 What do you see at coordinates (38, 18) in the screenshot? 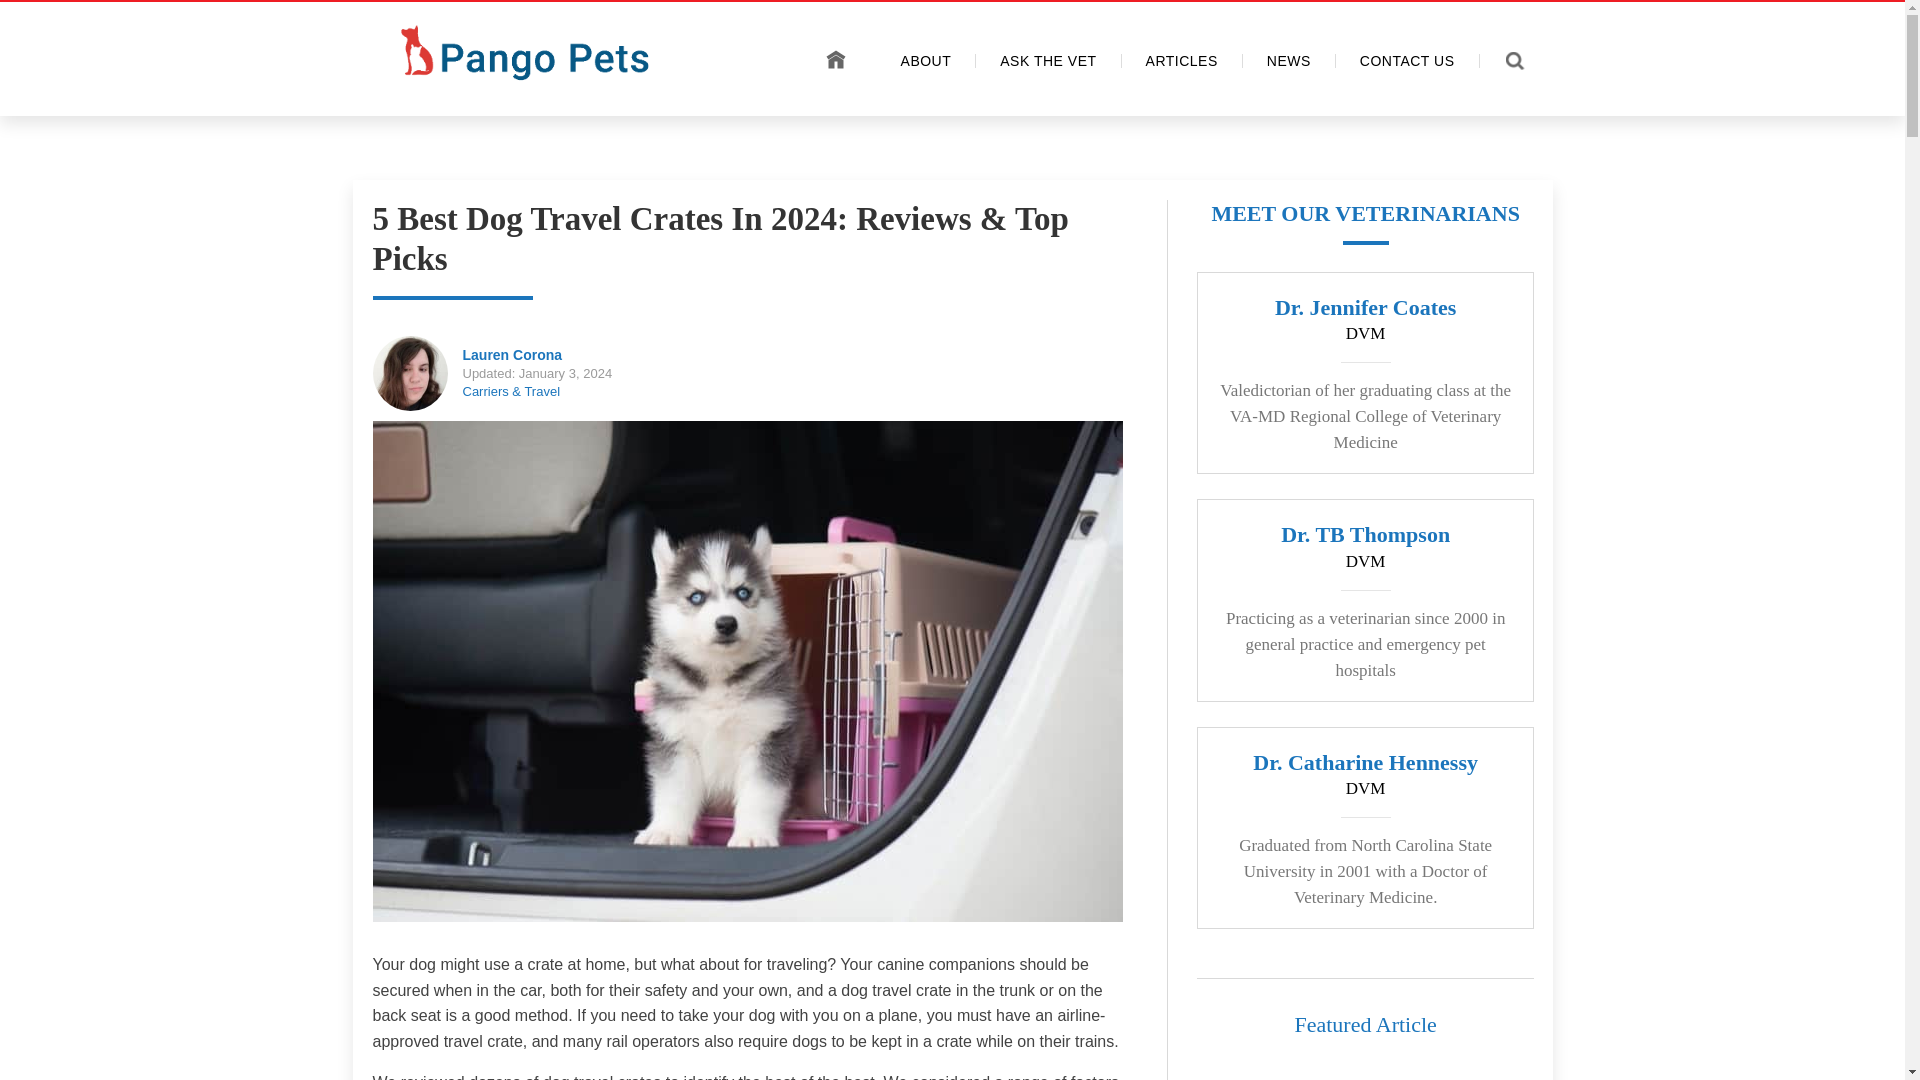
I see `Search` at bounding box center [38, 18].